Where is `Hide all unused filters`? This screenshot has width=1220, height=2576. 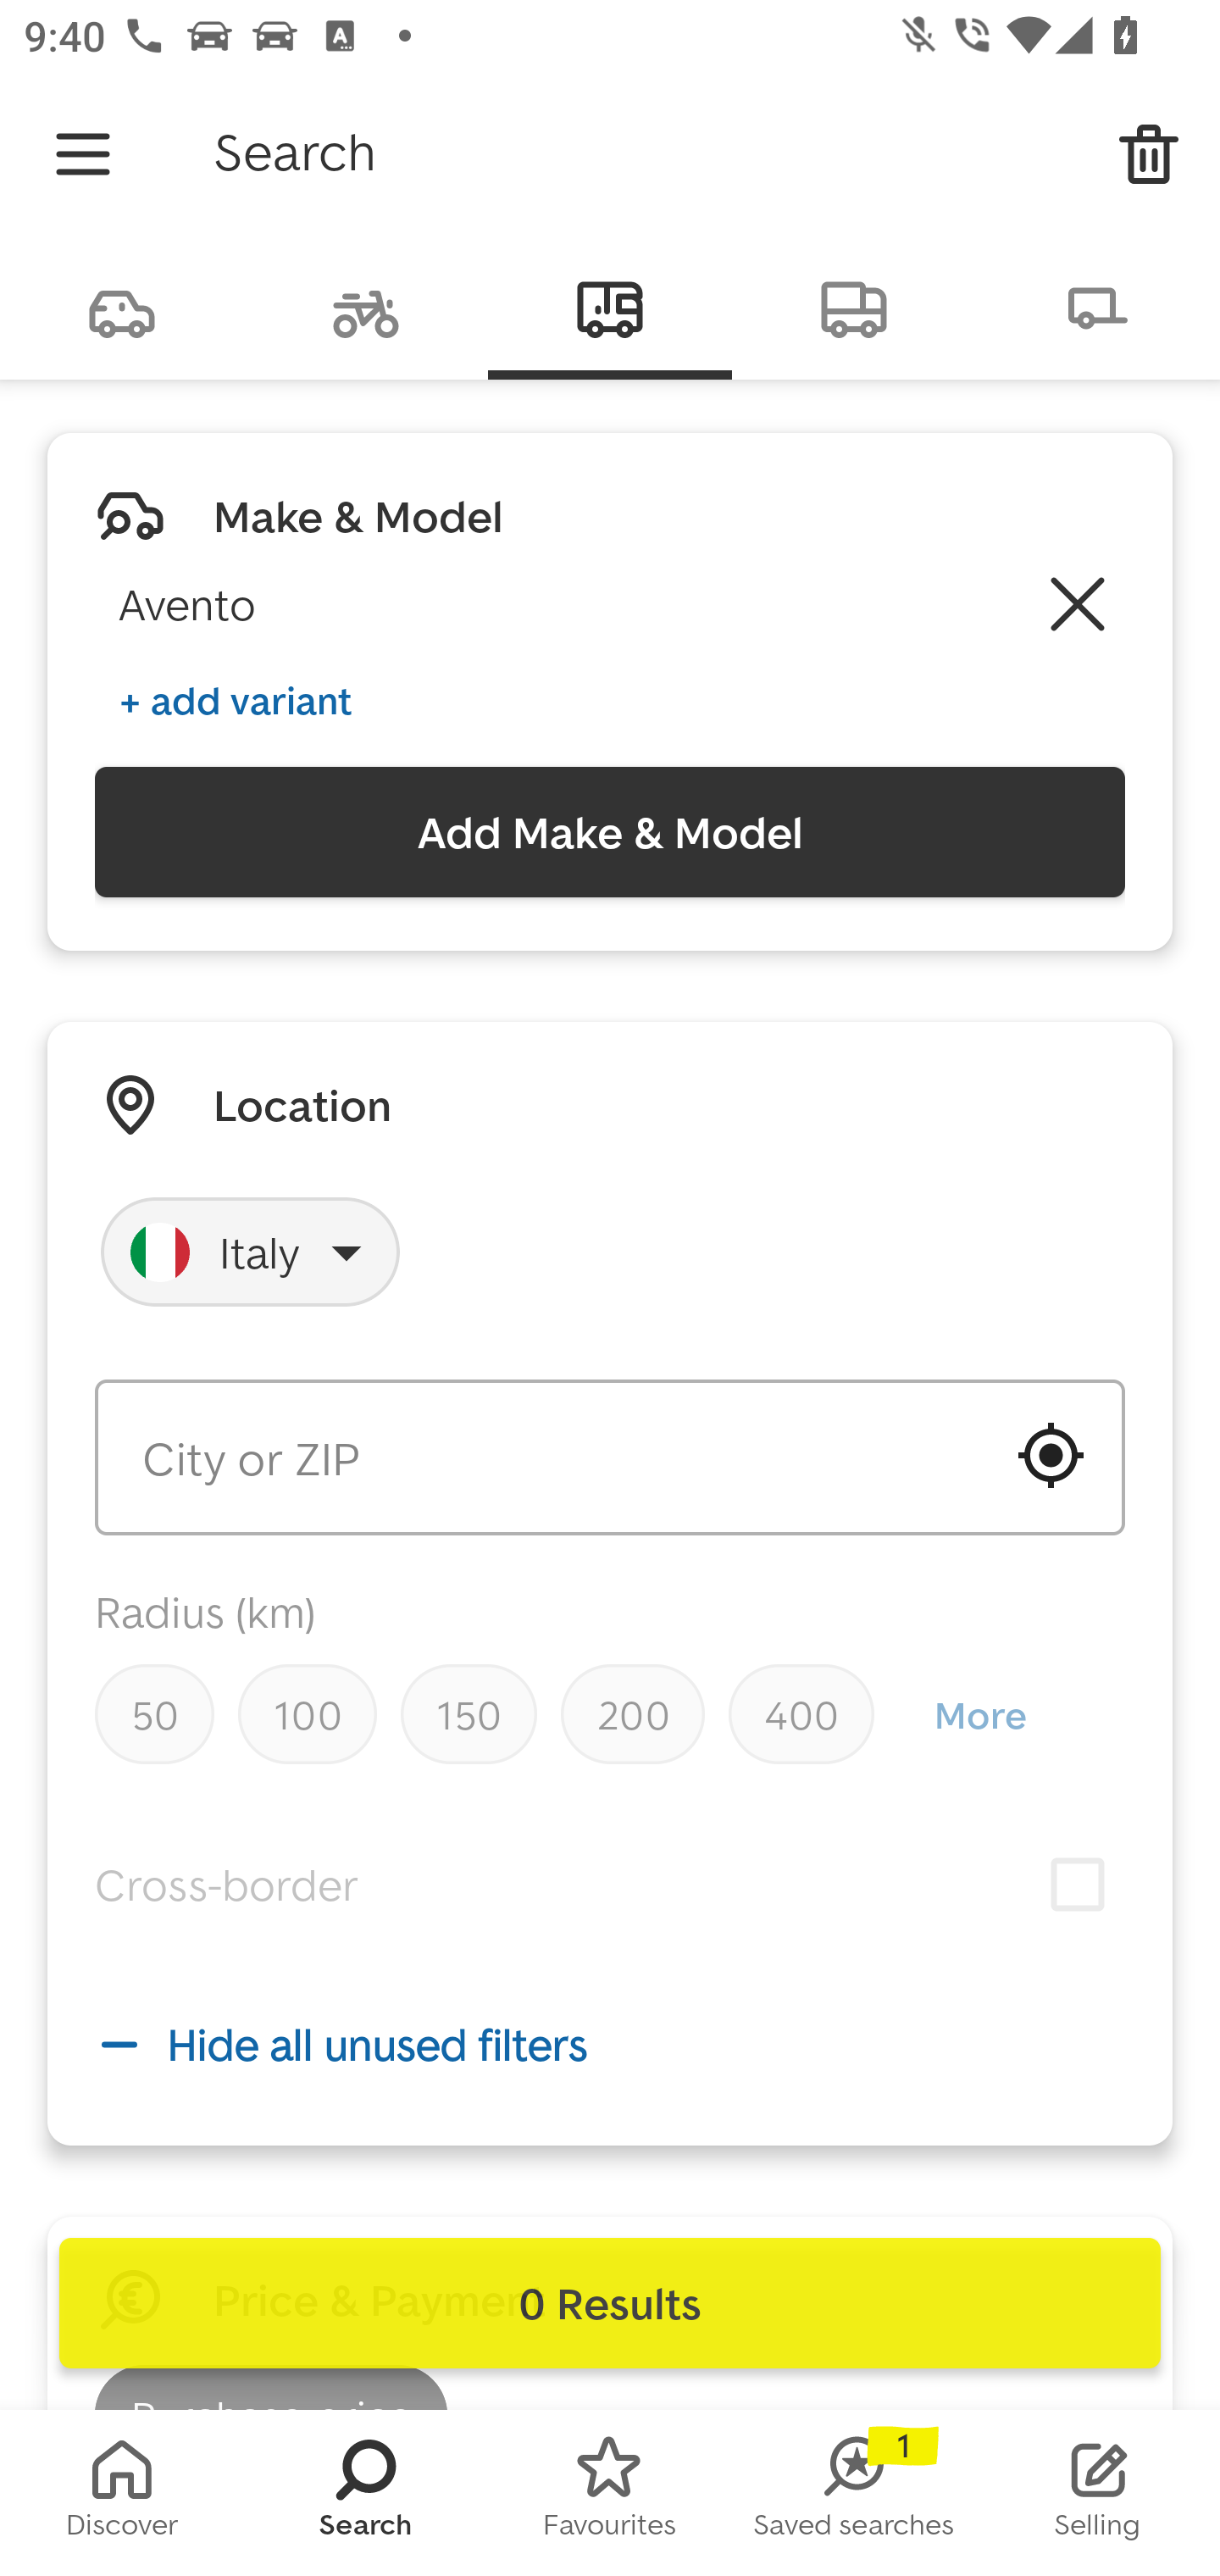
Hide all unused filters is located at coordinates (610, 2044).